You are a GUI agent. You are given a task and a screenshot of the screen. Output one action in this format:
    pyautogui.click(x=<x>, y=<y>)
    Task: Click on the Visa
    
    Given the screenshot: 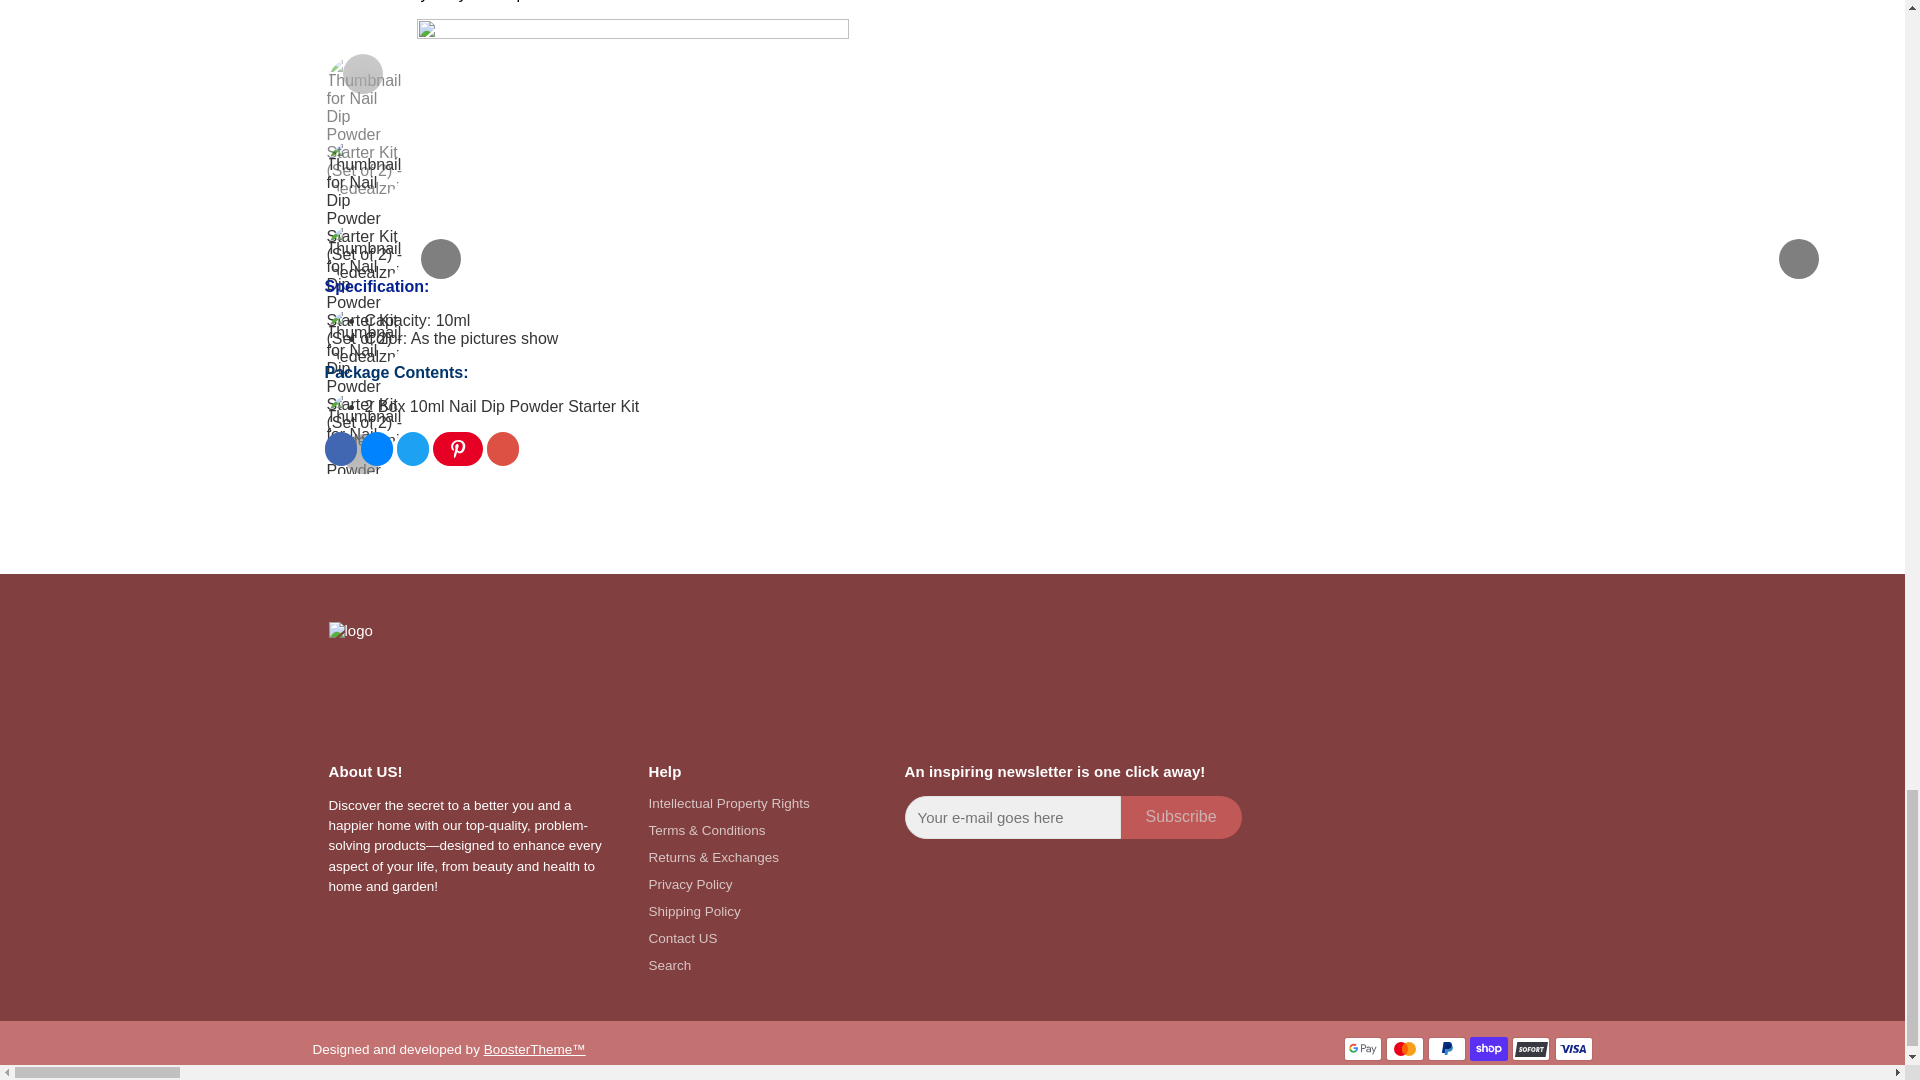 What is the action you would take?
    pyautogui.click(x=1572, y=1048)
    